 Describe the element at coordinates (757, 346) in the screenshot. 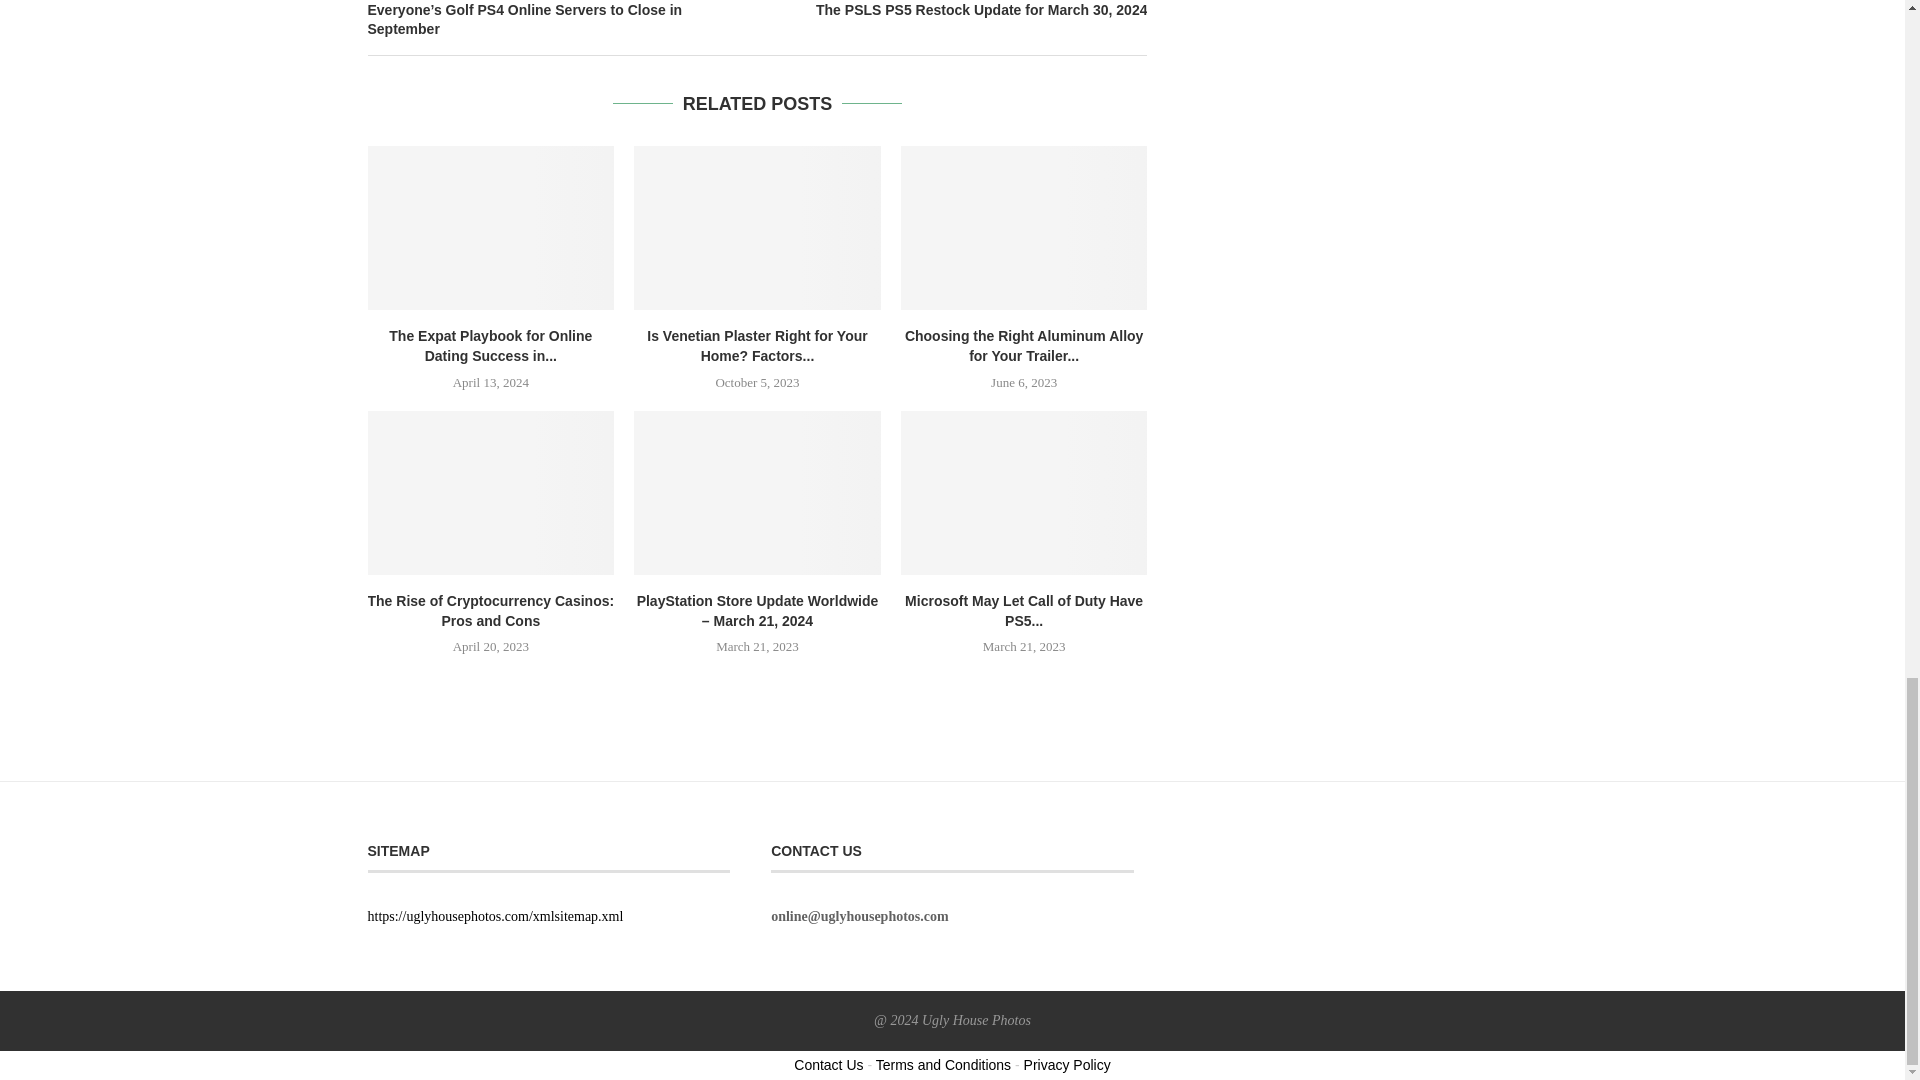

I see `Is Venetian Plaster Right for Your Home? Factors...` at that location.